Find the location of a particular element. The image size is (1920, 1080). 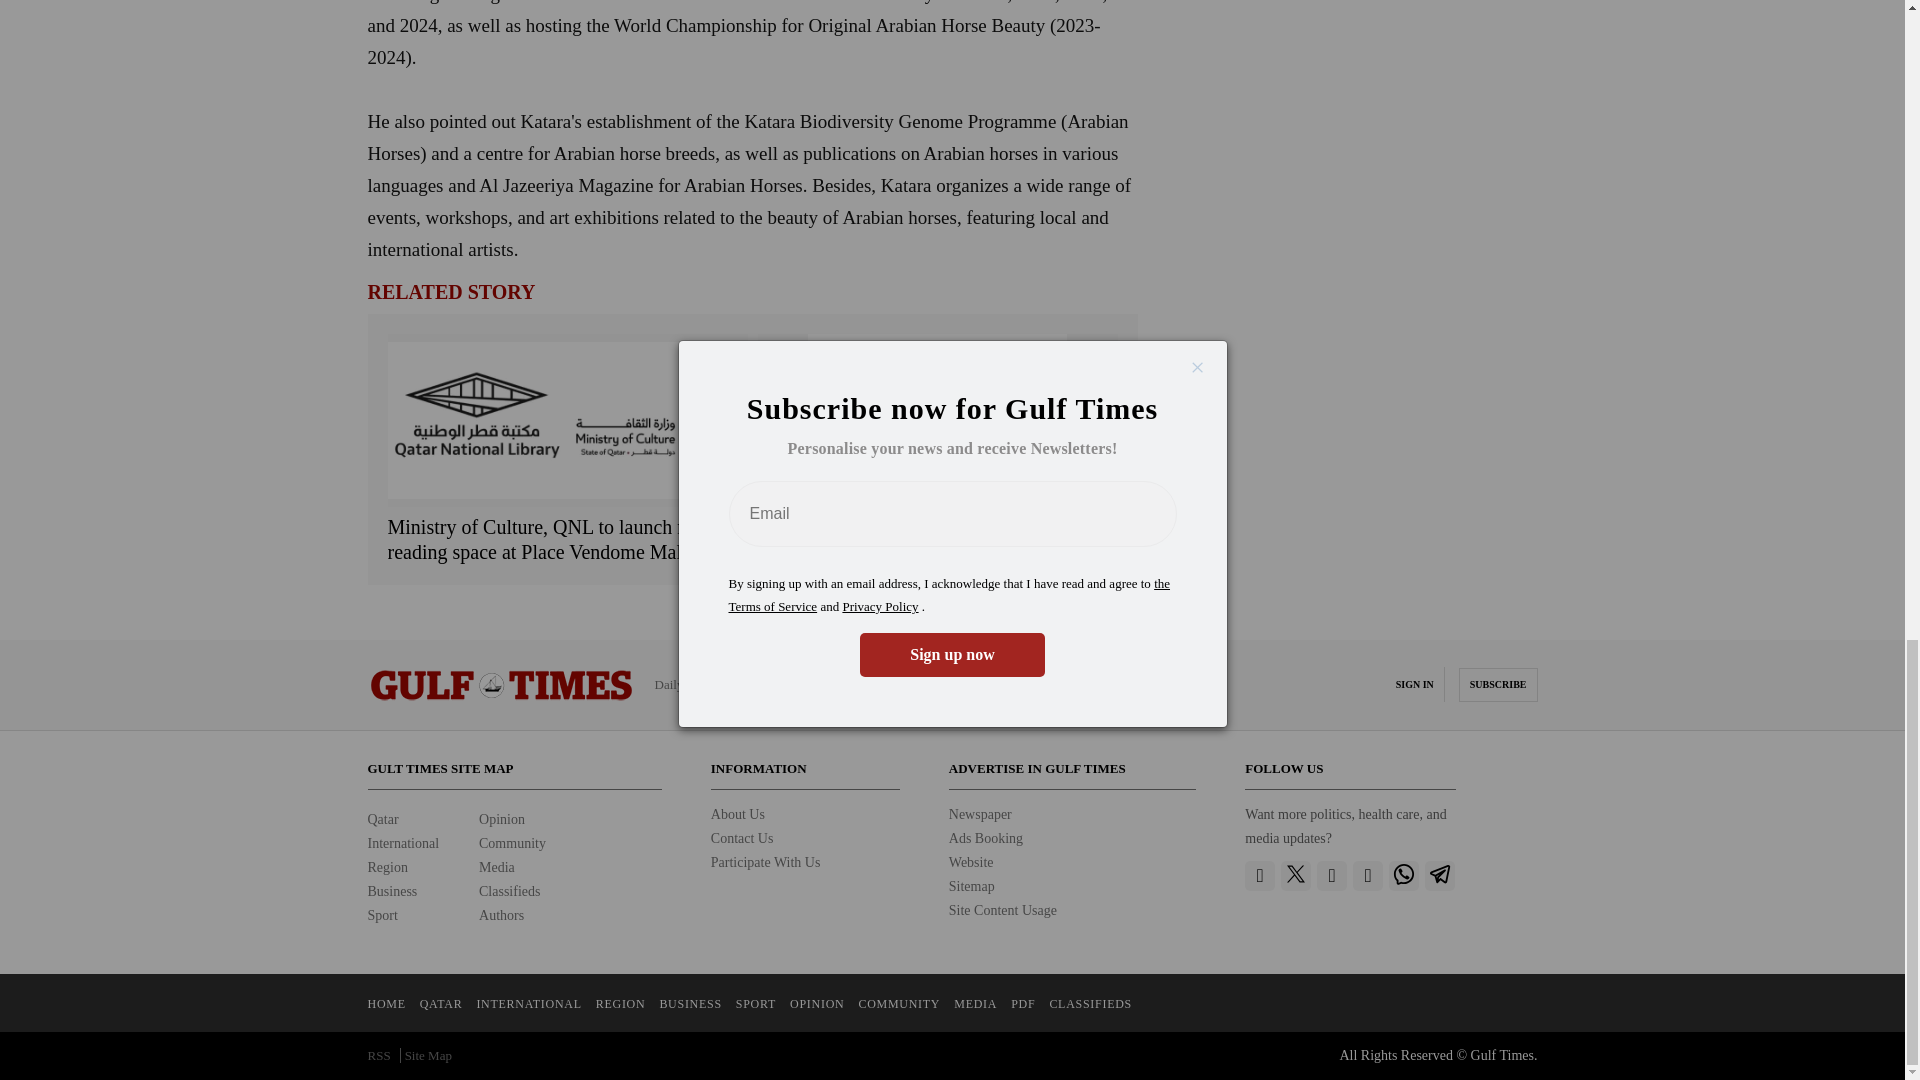

Arab League condemns Israeli military operation in West Bank is located at coordinates (938, 540).